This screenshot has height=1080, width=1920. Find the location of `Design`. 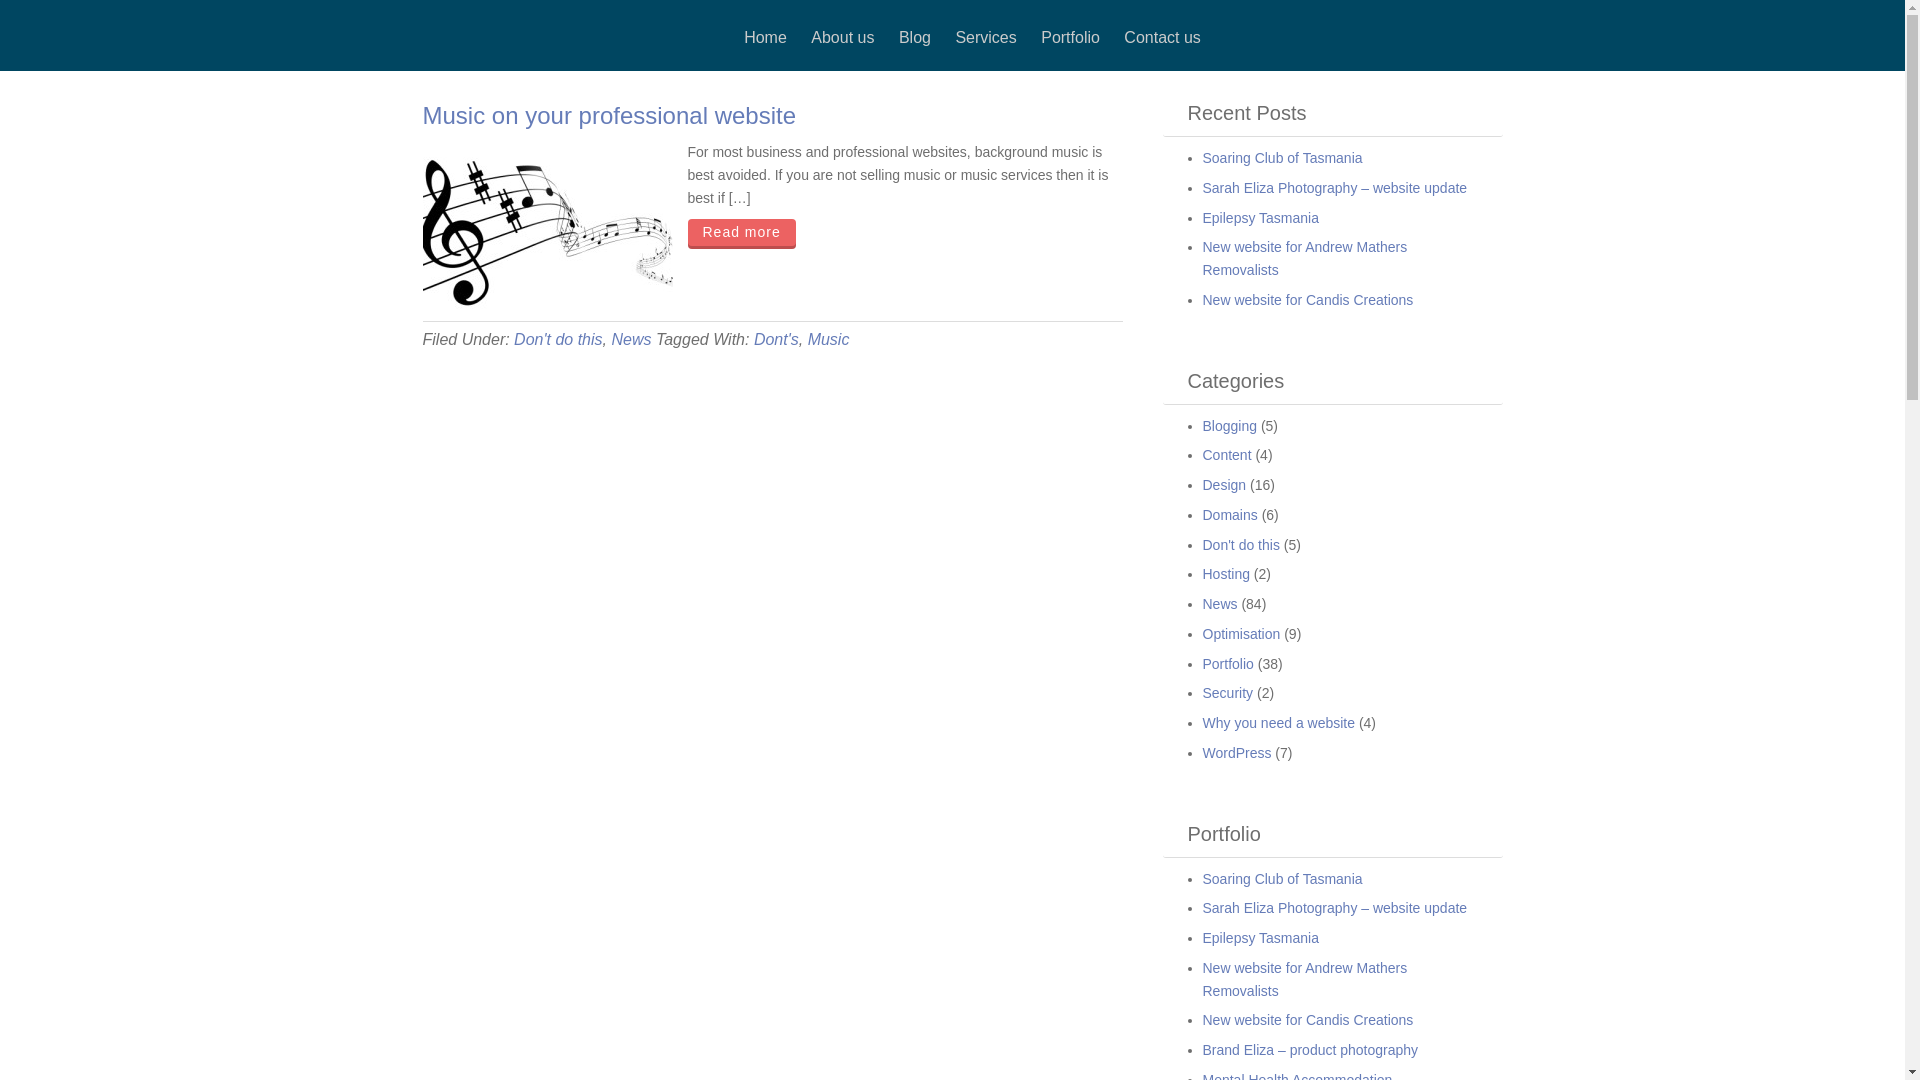

Design is located at coordinates (1224, 485).